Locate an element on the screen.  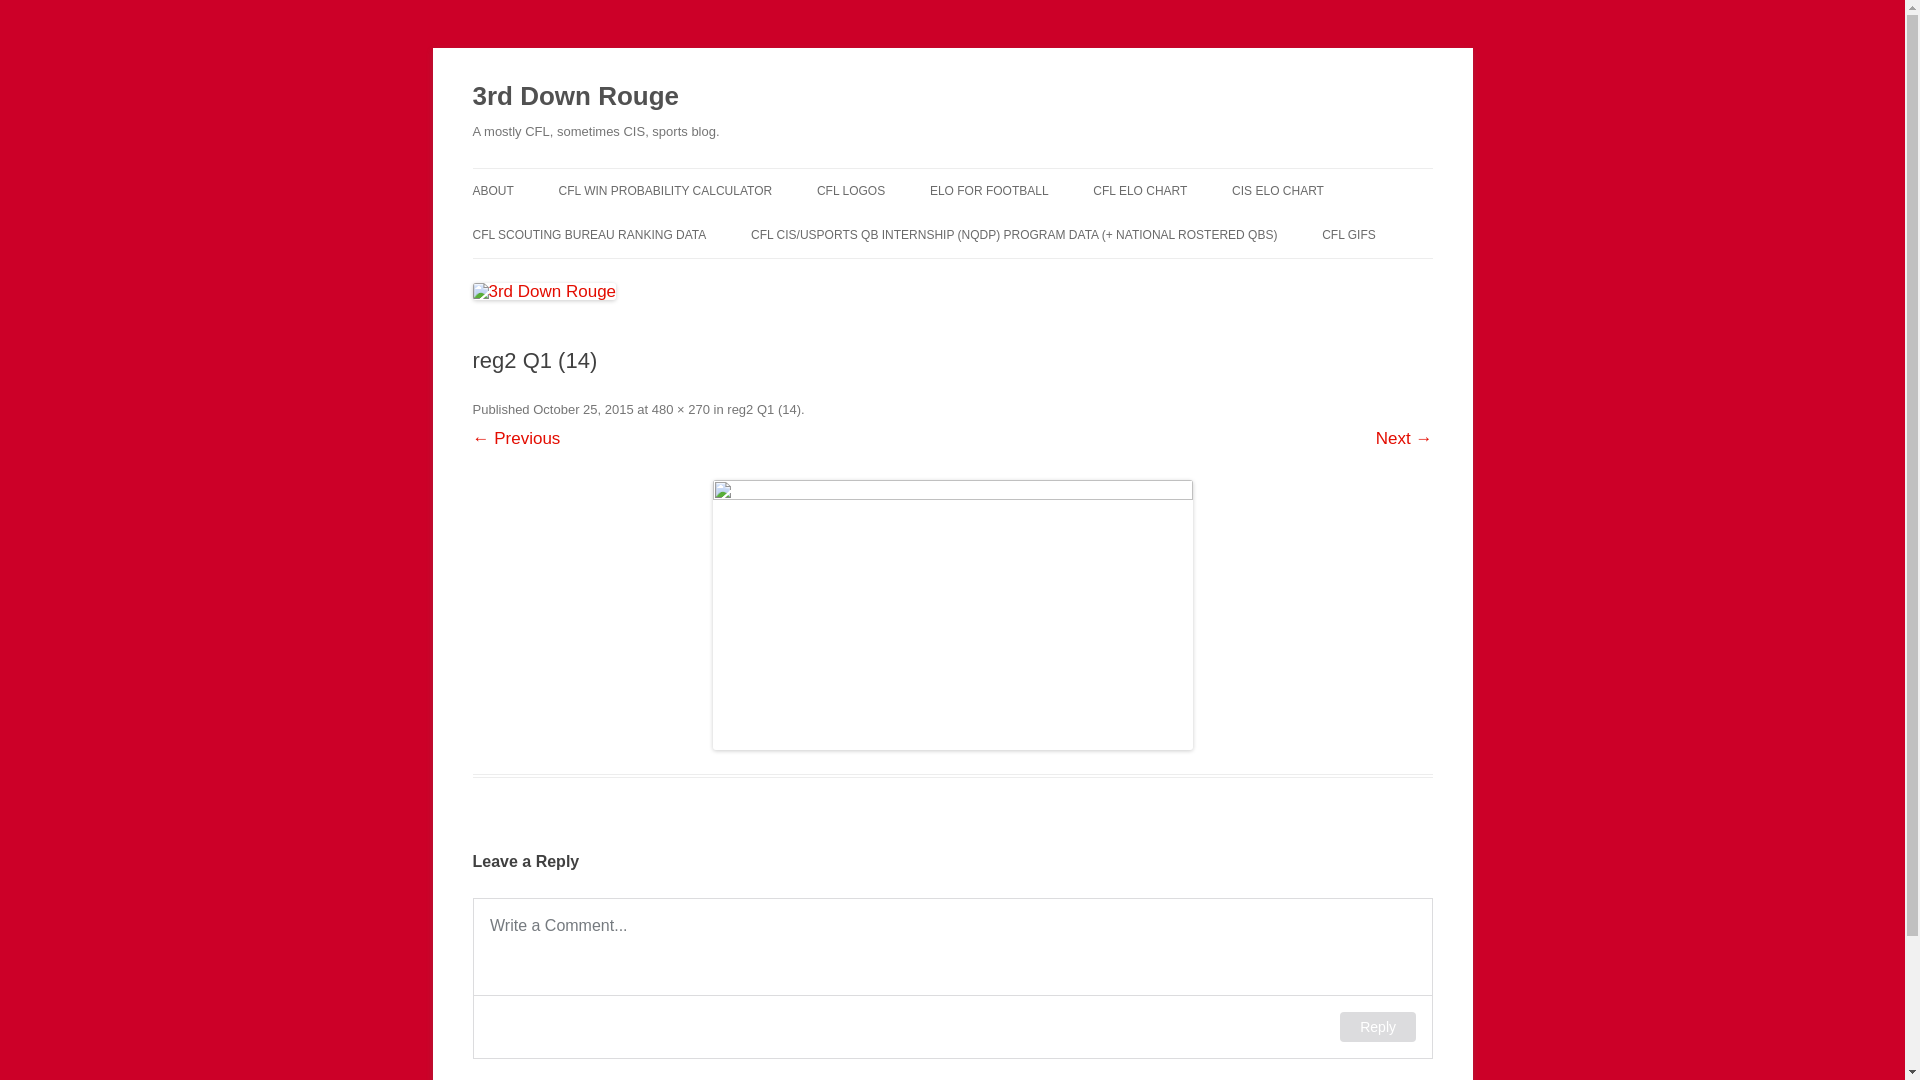
CFL ELO CHART is located at coordinates (1140, 191).